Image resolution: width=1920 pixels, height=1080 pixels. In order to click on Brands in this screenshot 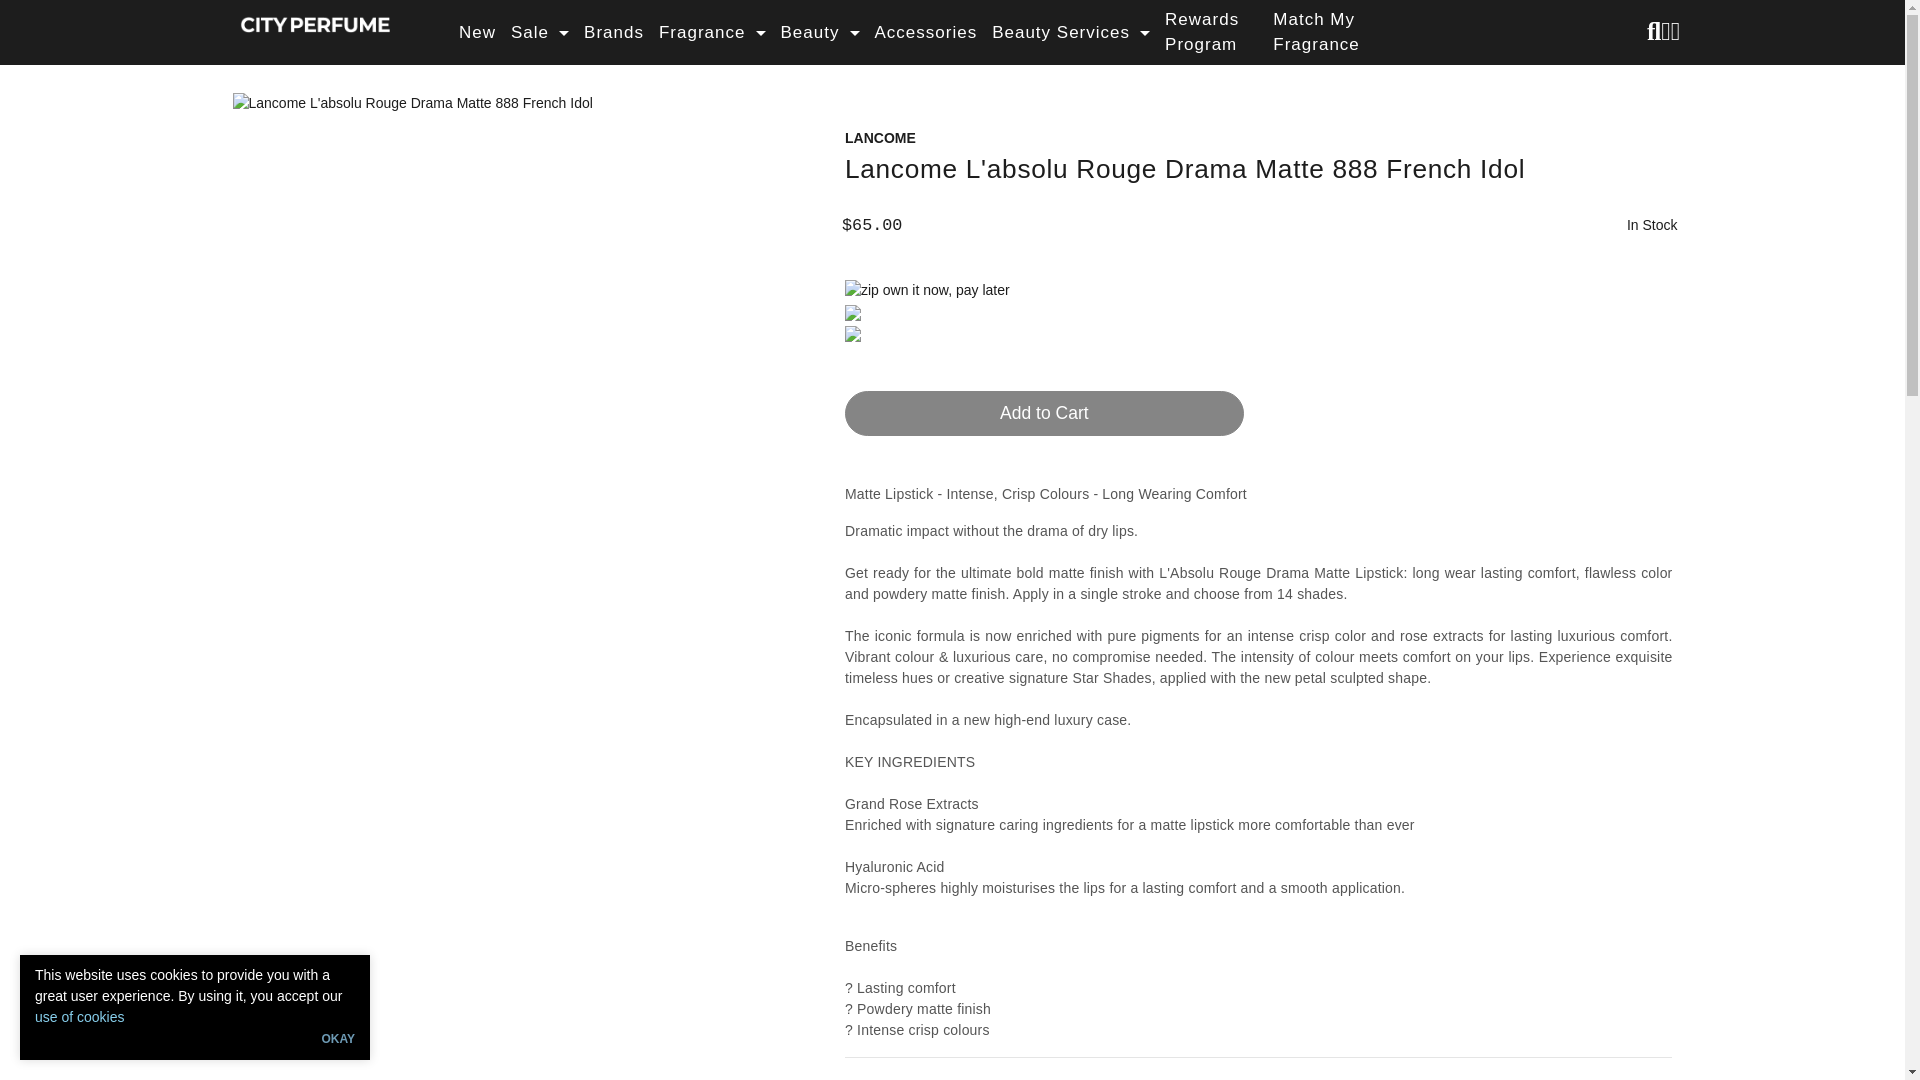, I will do `click(613, 32)`.